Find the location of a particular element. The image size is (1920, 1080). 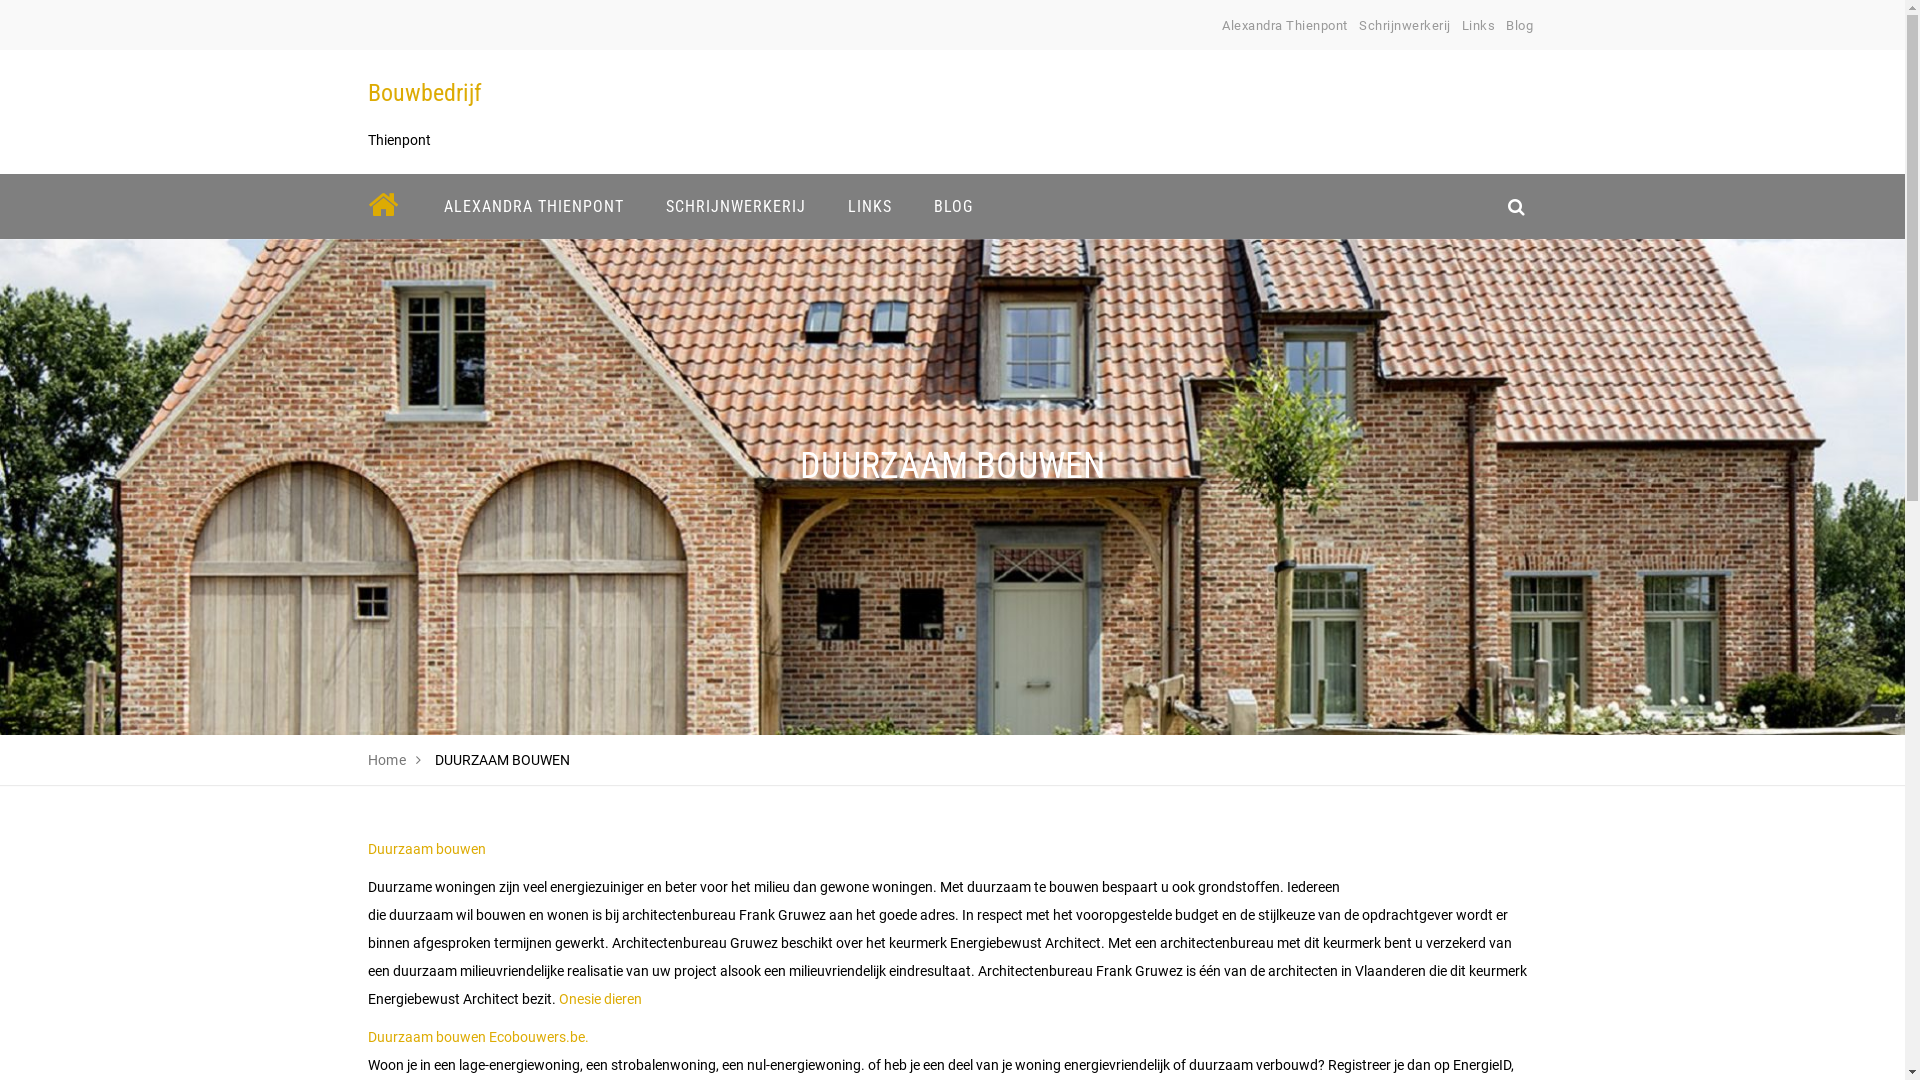

Duurzaam bouwen Ecobouwers.be. is located at coordinates (478, 1037).